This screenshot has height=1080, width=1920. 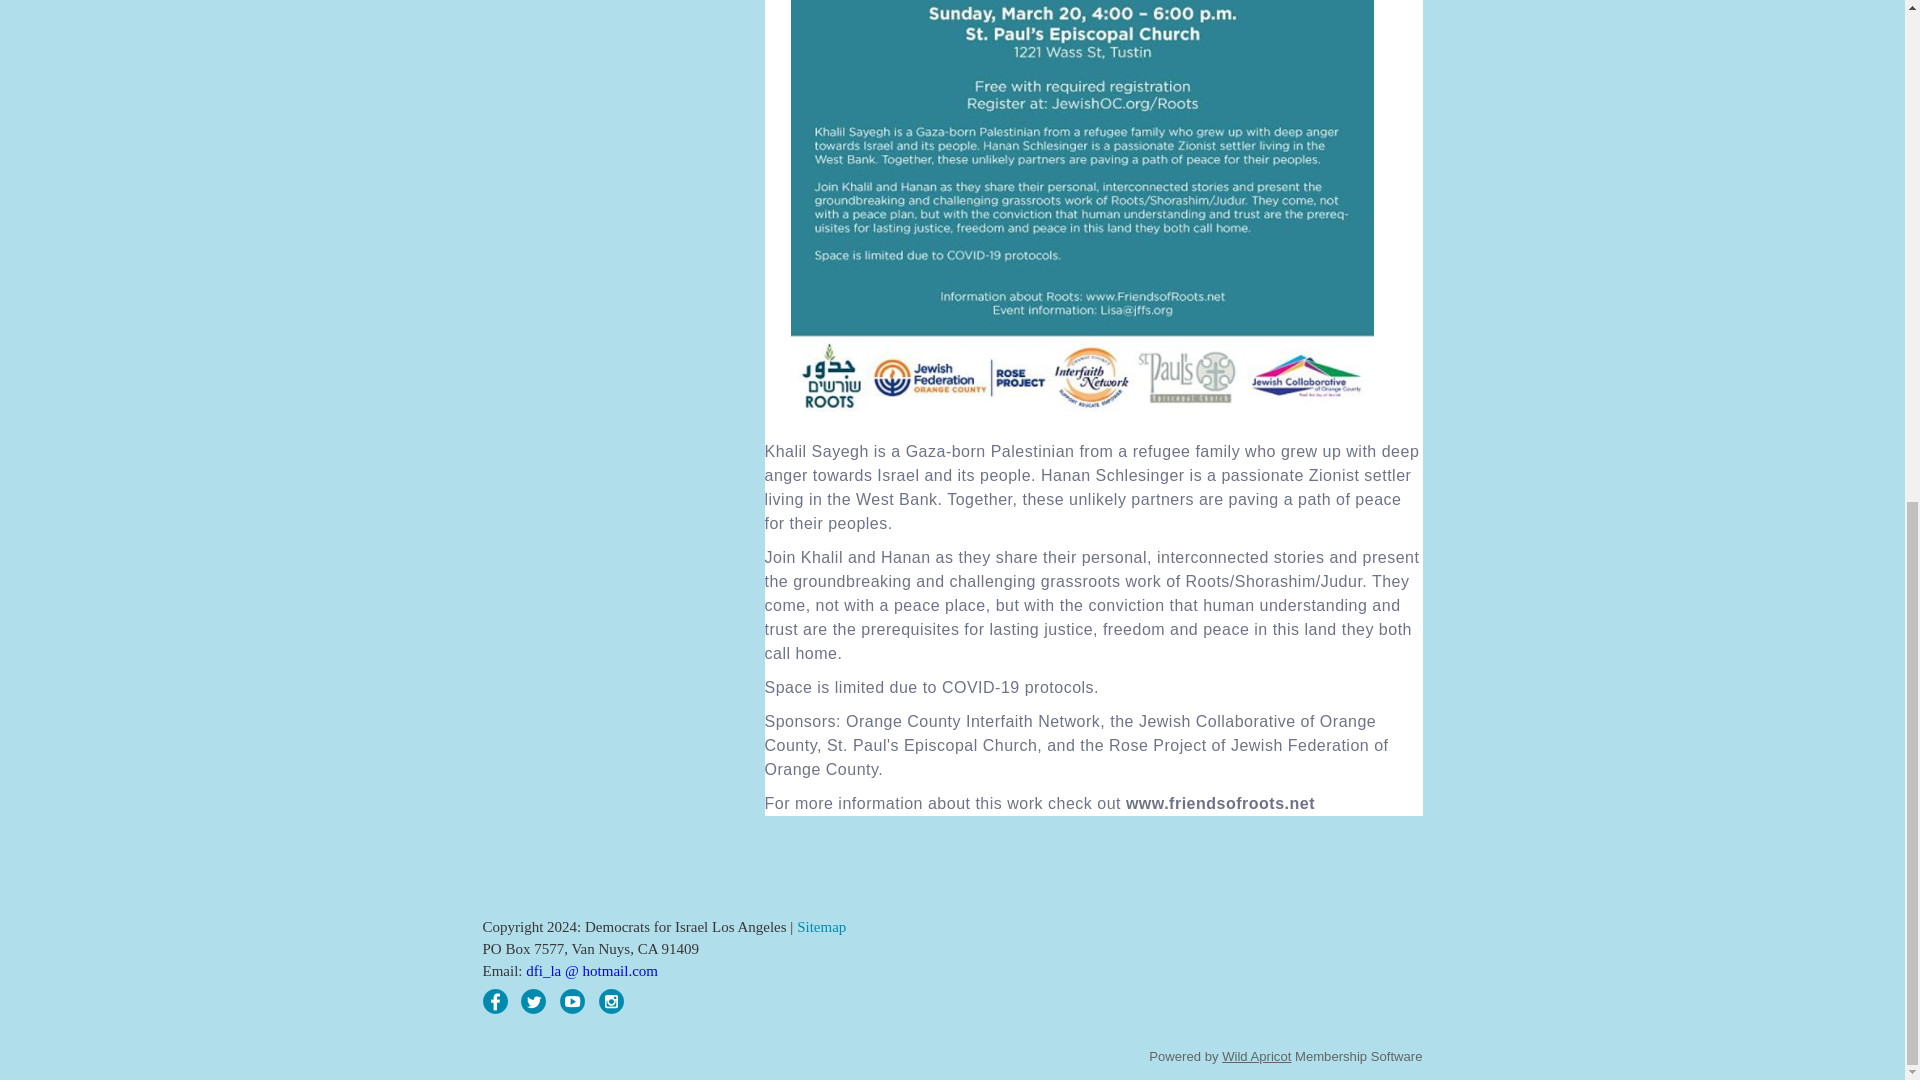 I want to click on Instagram, so click(x=612, y=1002).